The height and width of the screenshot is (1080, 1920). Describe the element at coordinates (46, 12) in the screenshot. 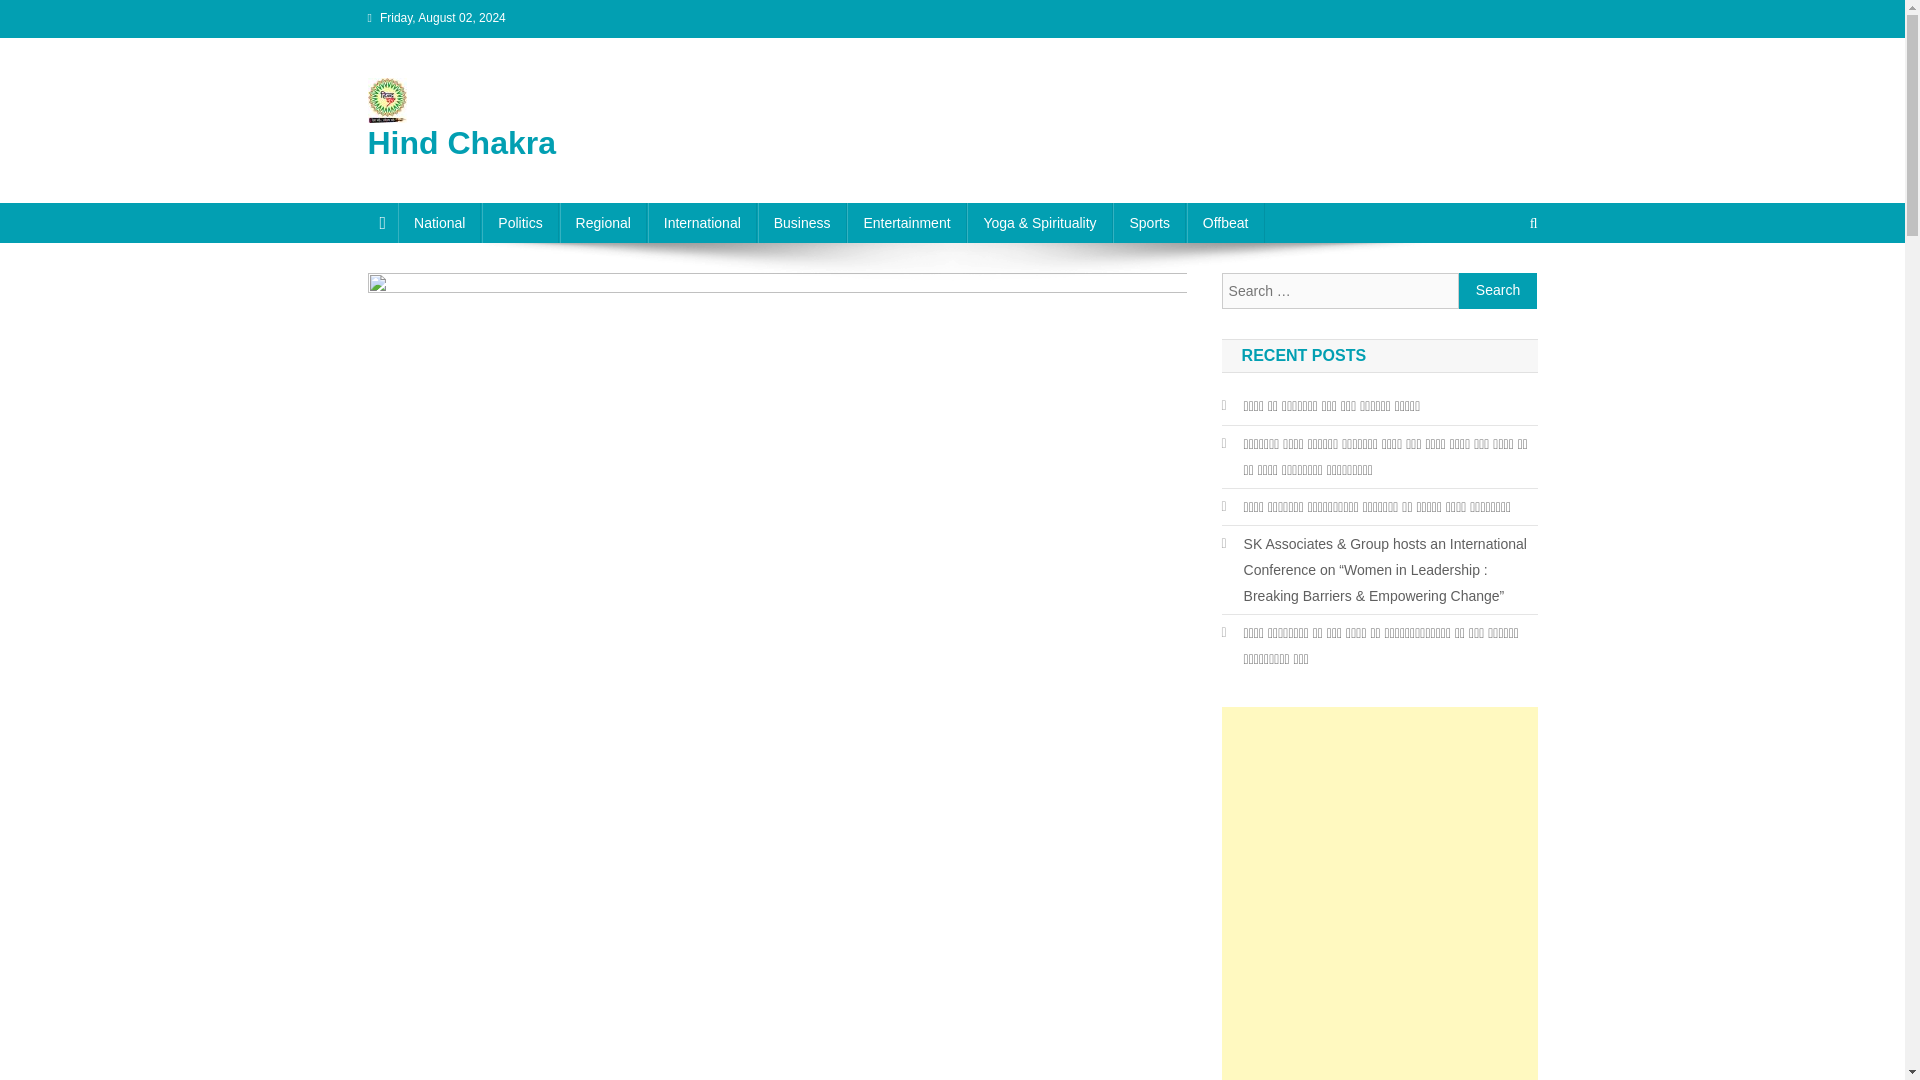

I see `Skip to content` at that location.